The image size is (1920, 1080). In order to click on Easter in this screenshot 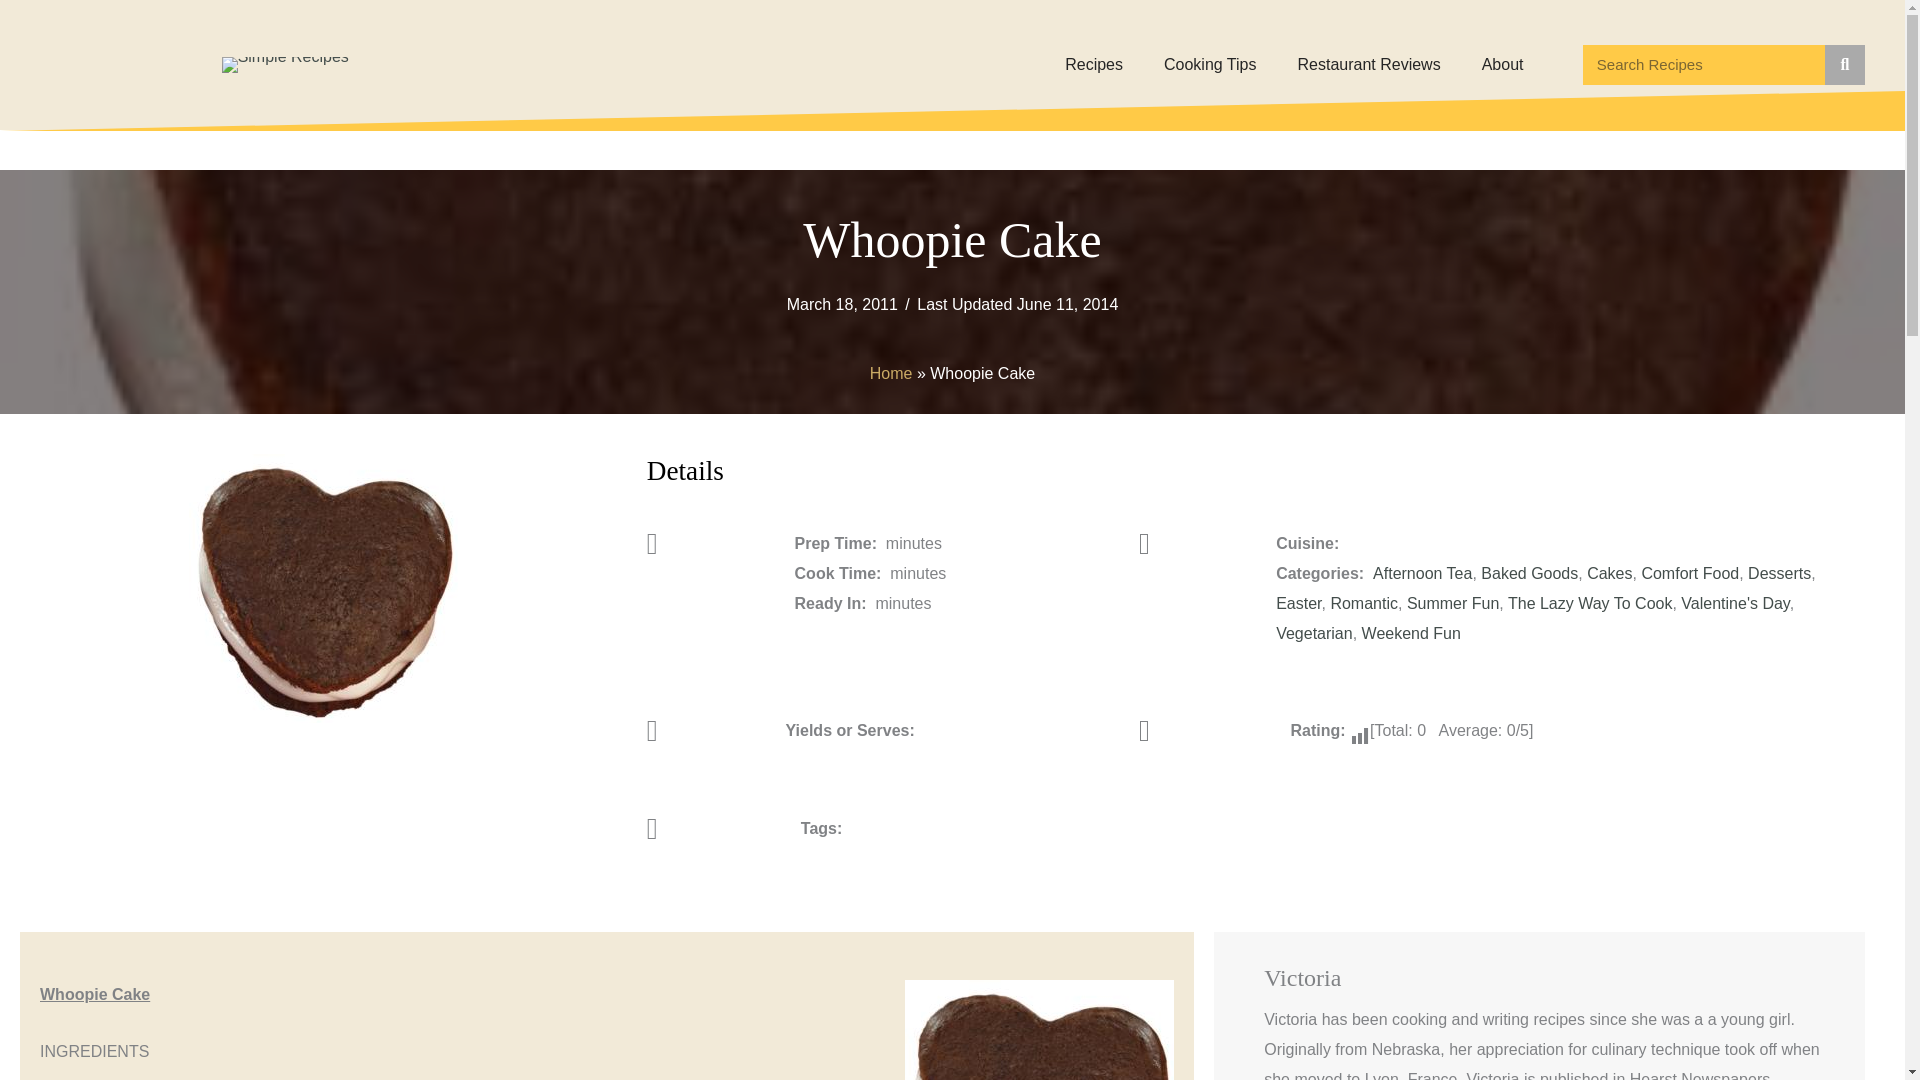, I will do `click(1298, 604)`.